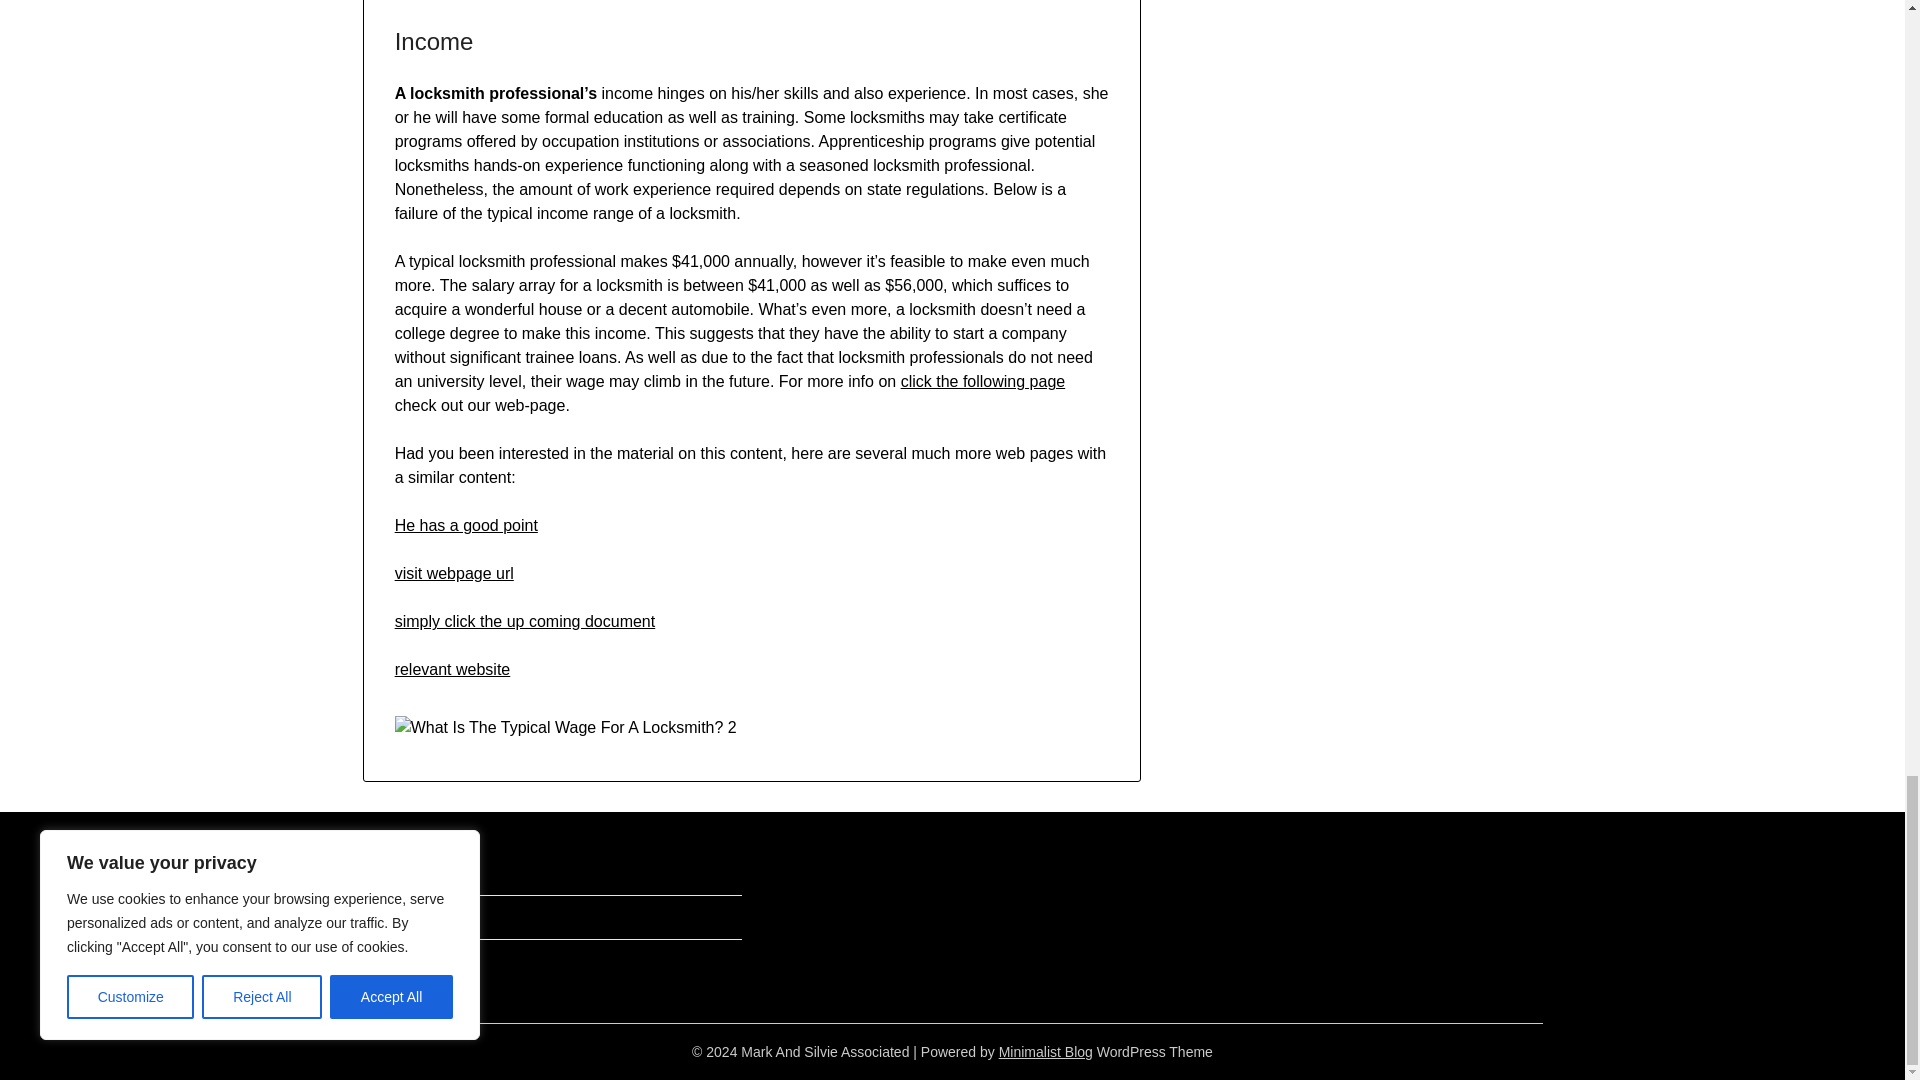 Image resolution: width=1920 pixels, height=1080 pixels. Describe the element at coordinates (466, 525) in the screenshot. I see `He has a good point` at that location.